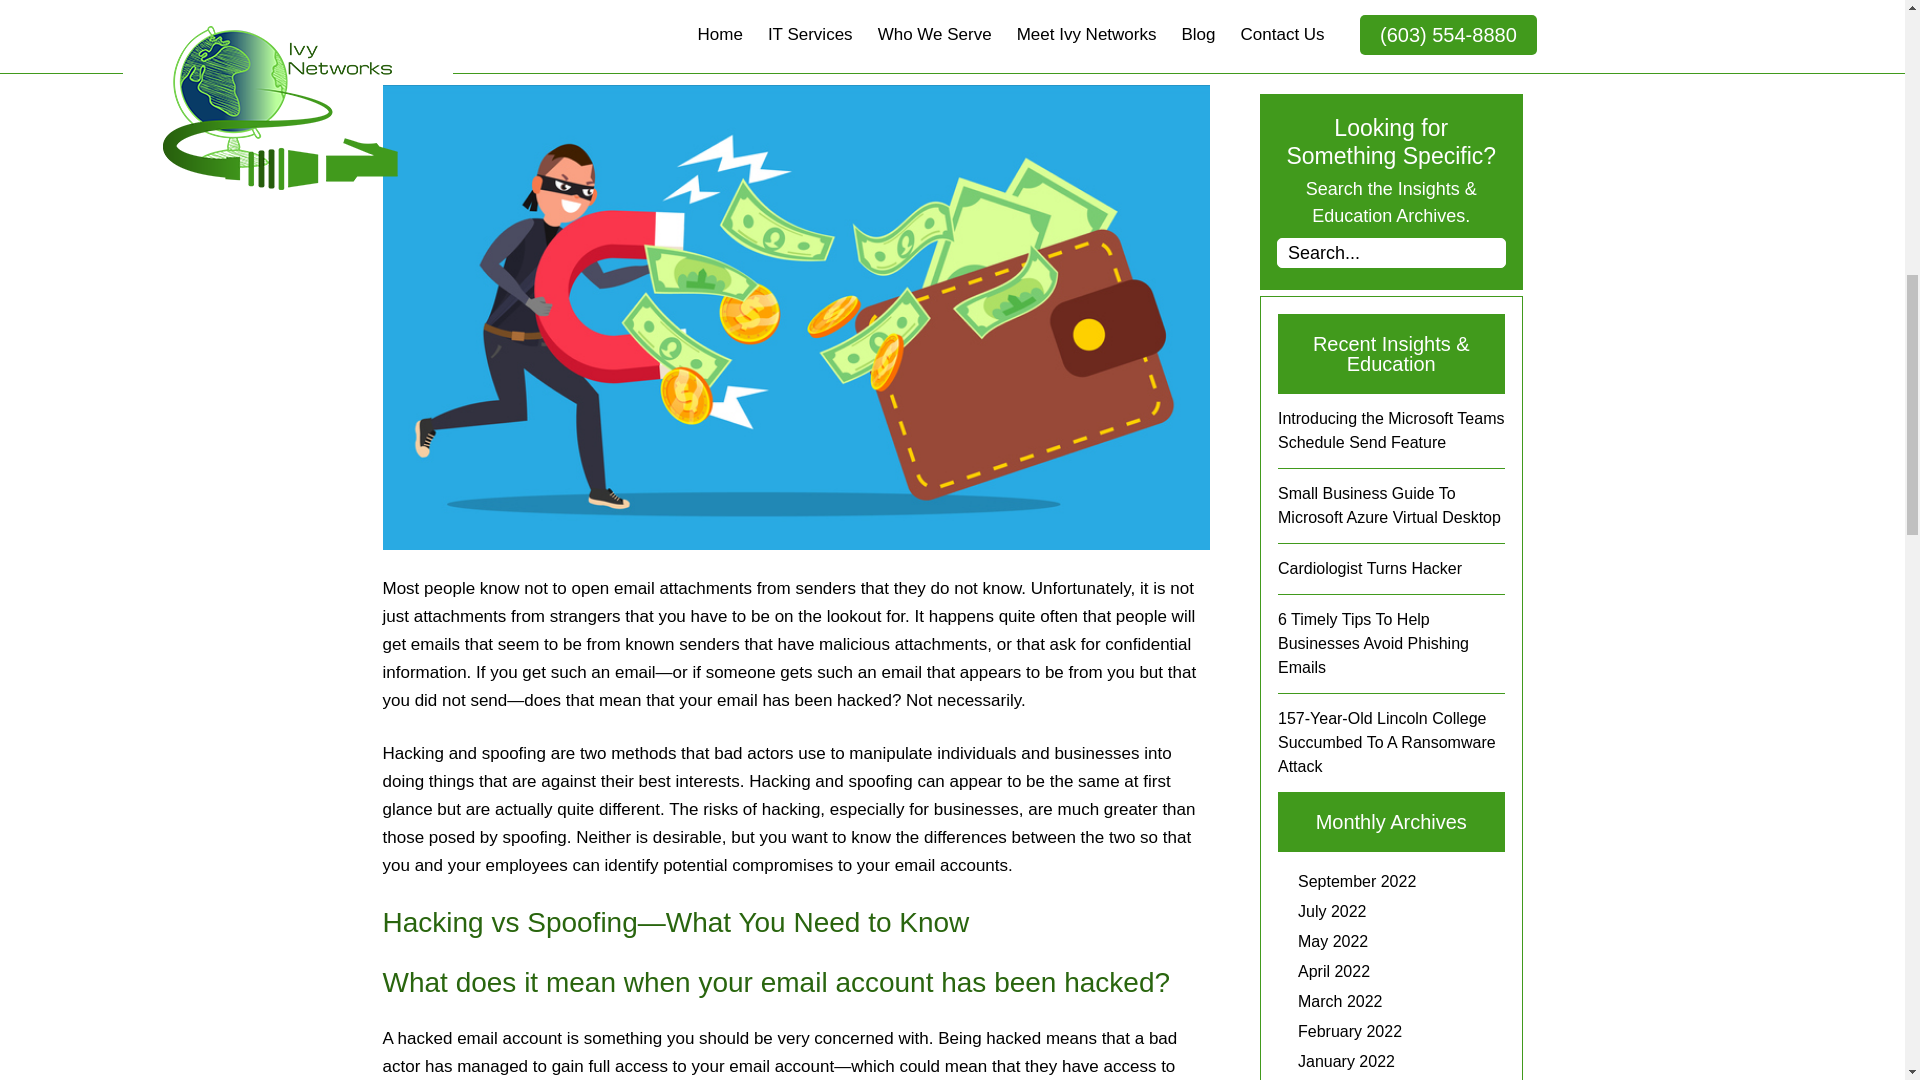 Image resolution: width=1920 pixels, height=1080 pixels. What do you see at coordinates (1390, 504) in the screenshot?
I see `Small Business Guide To Microsoft Azure Virtual Desktop` at bounding box center [1390, 504].